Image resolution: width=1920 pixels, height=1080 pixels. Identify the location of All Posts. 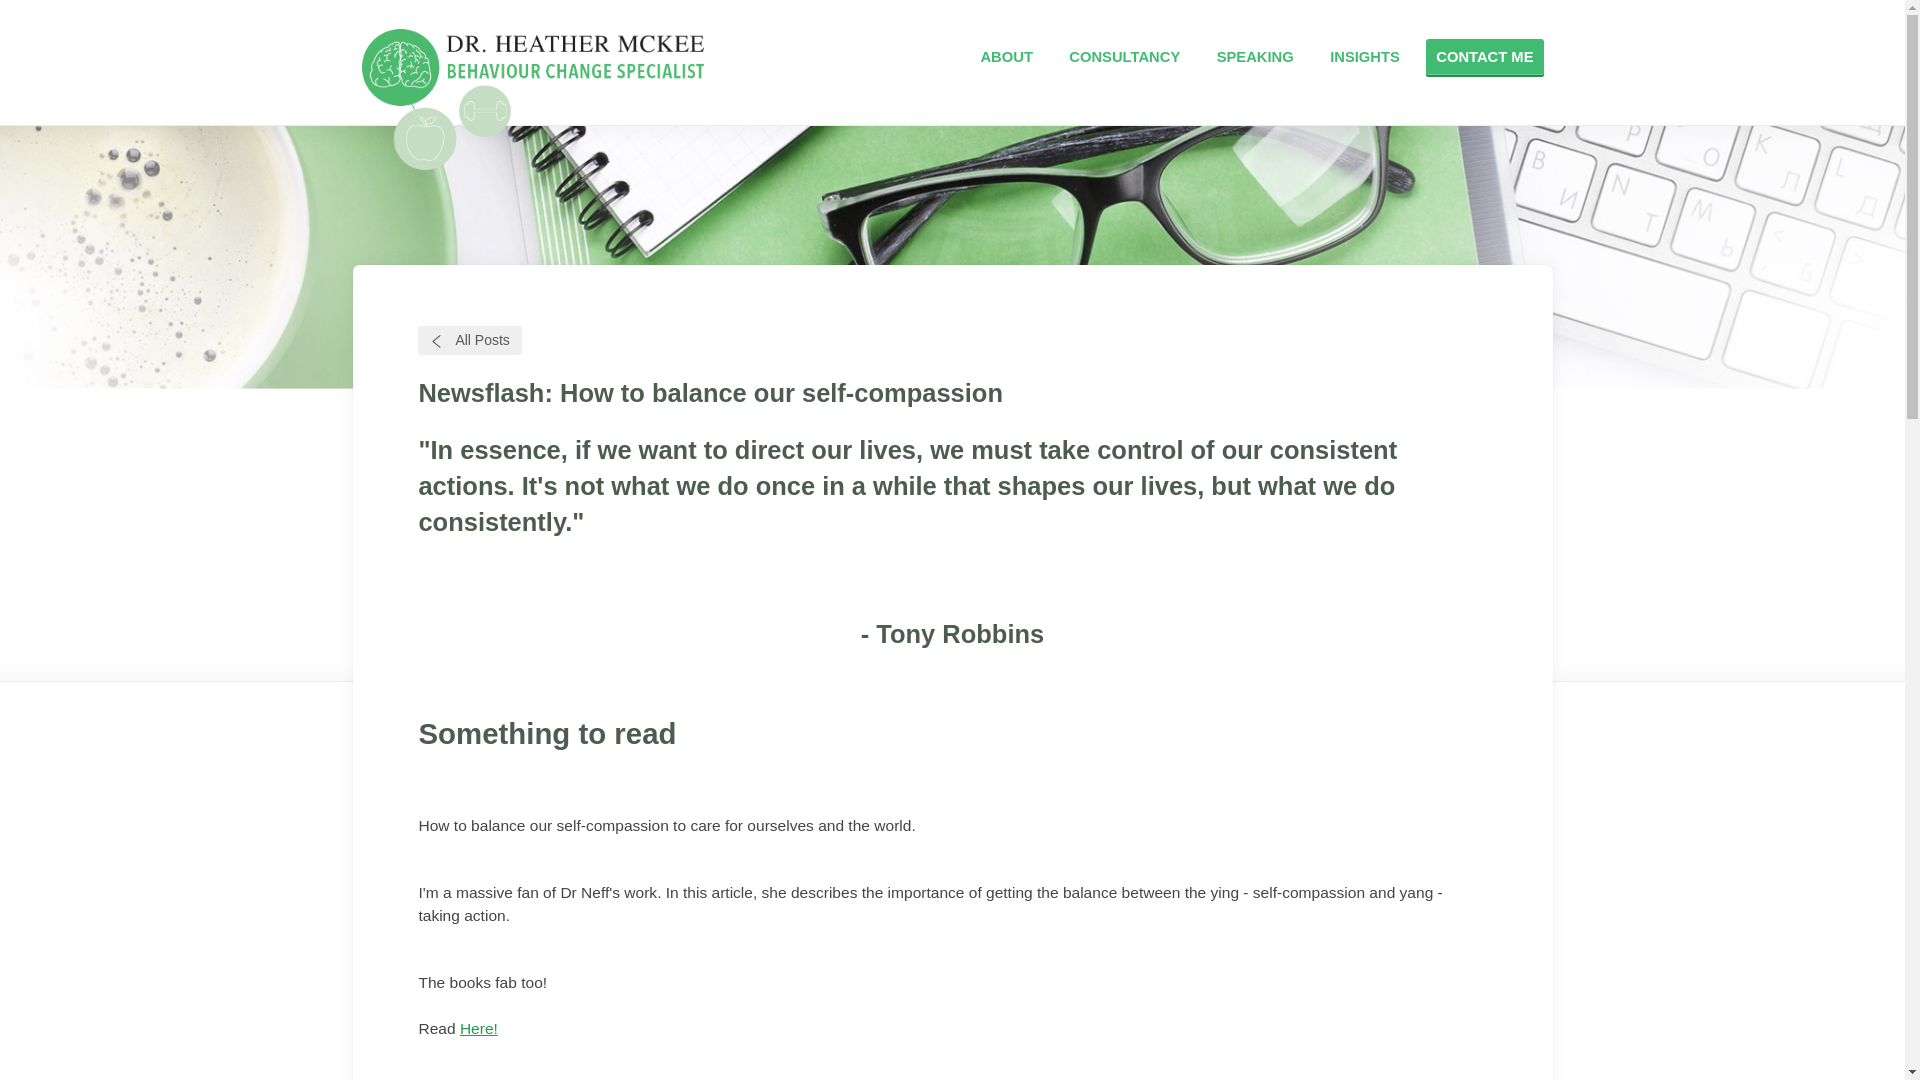
(469, 340).